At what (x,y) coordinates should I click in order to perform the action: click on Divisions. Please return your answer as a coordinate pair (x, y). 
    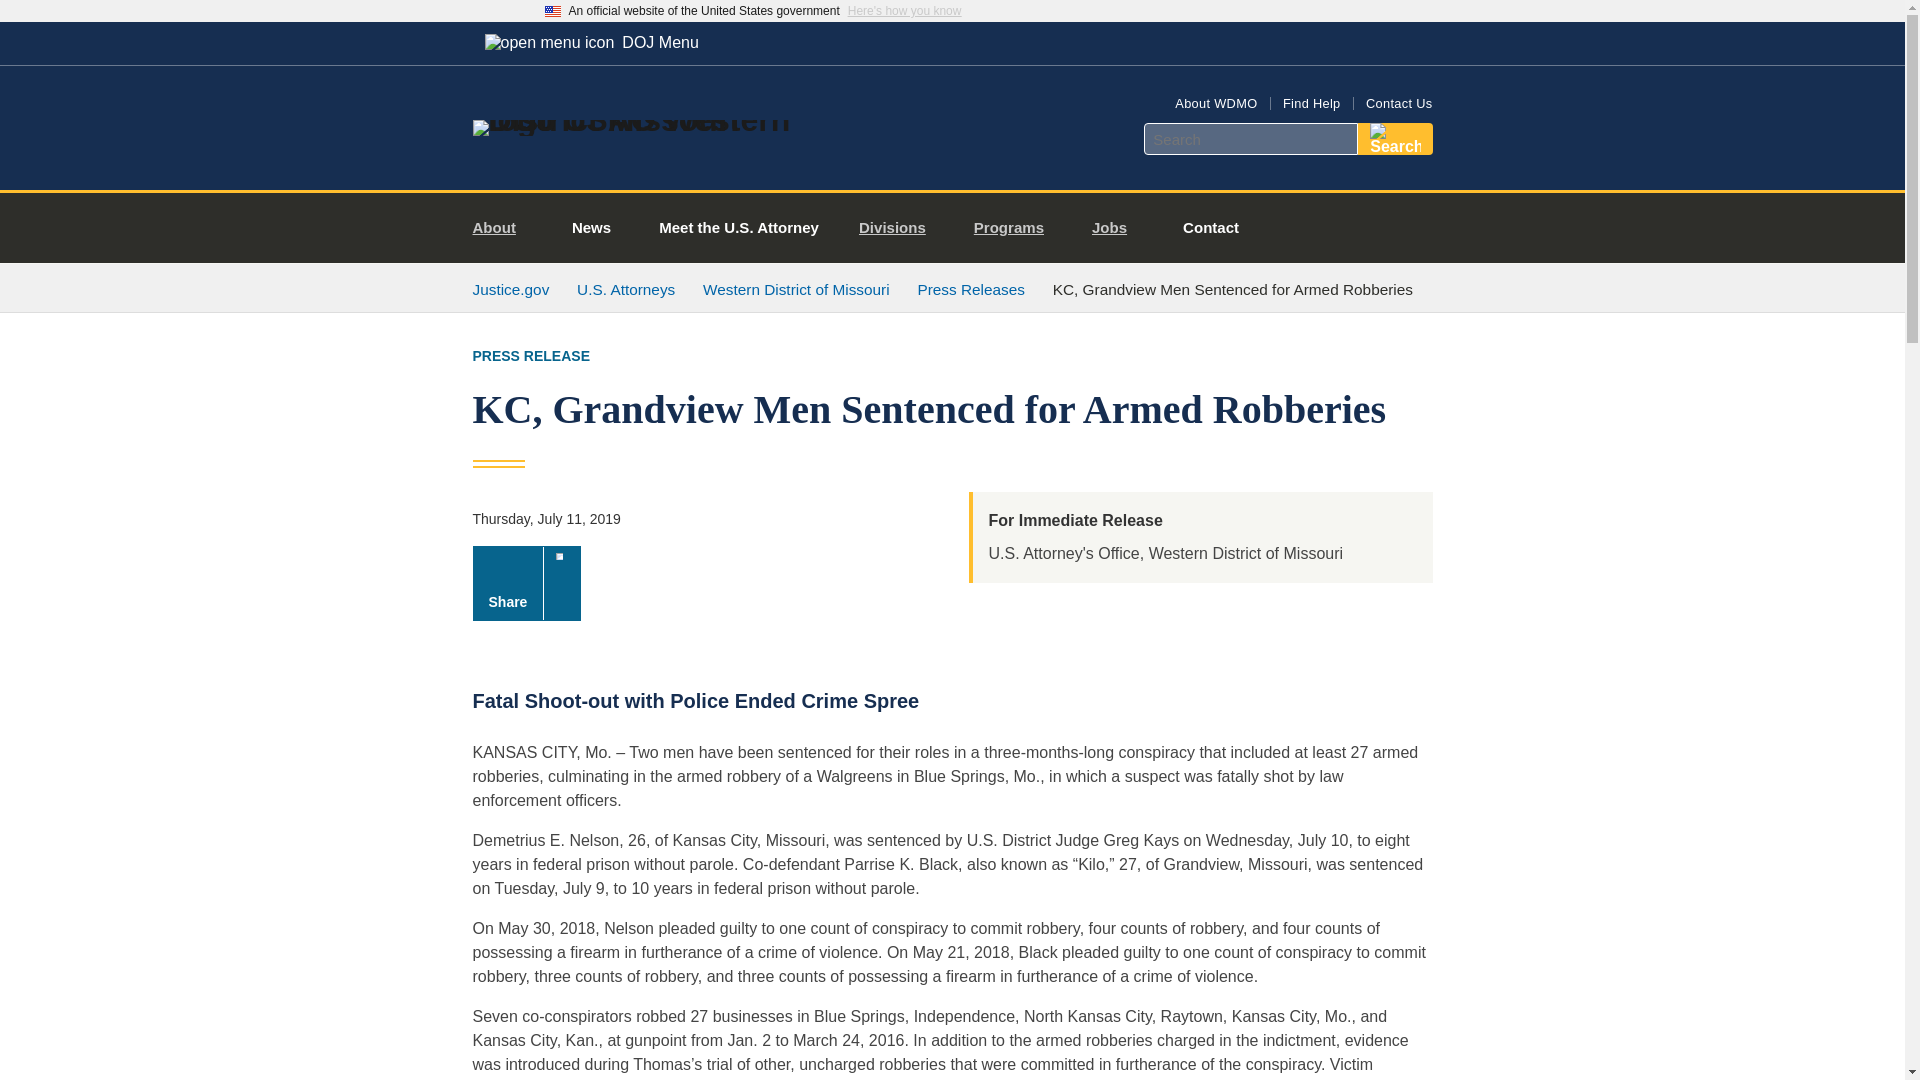
    Looking at the image, I should click on (900, 228).